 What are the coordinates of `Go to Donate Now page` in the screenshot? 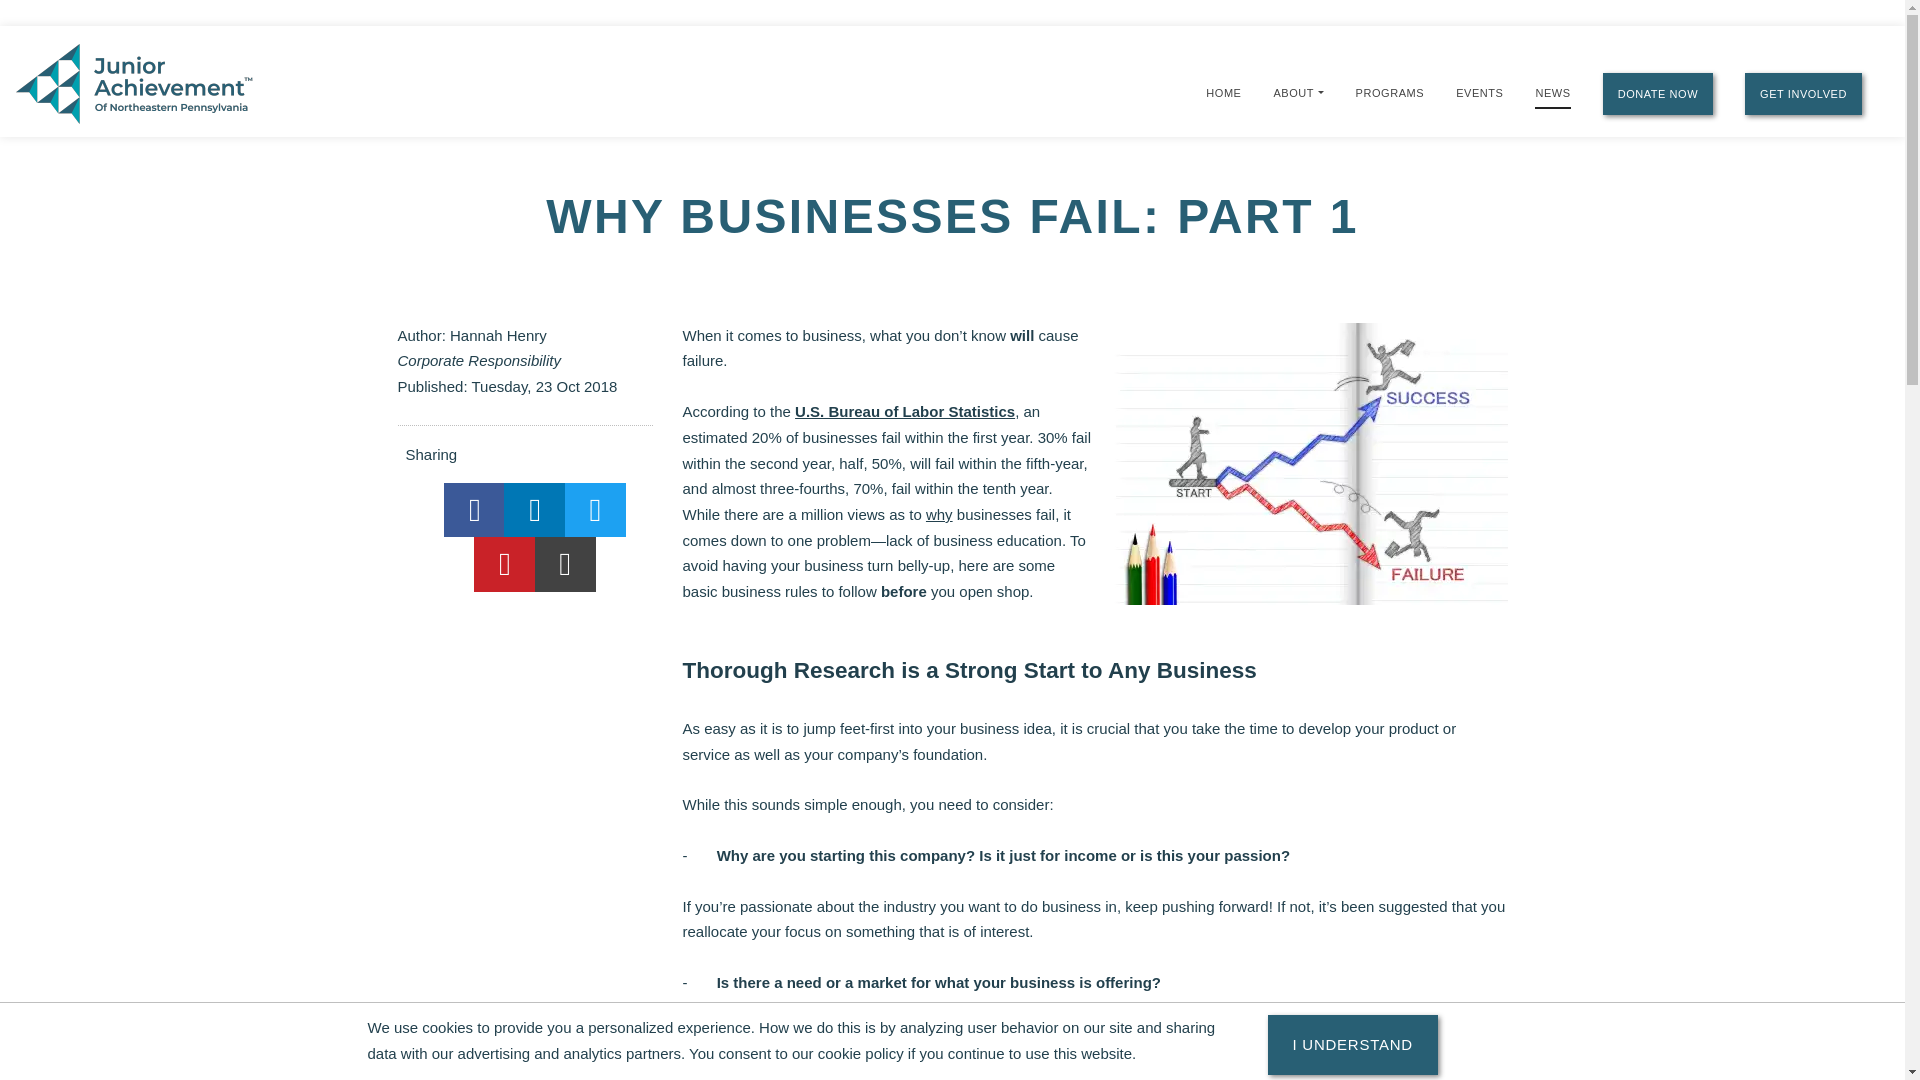 It's located at (1658, 94).